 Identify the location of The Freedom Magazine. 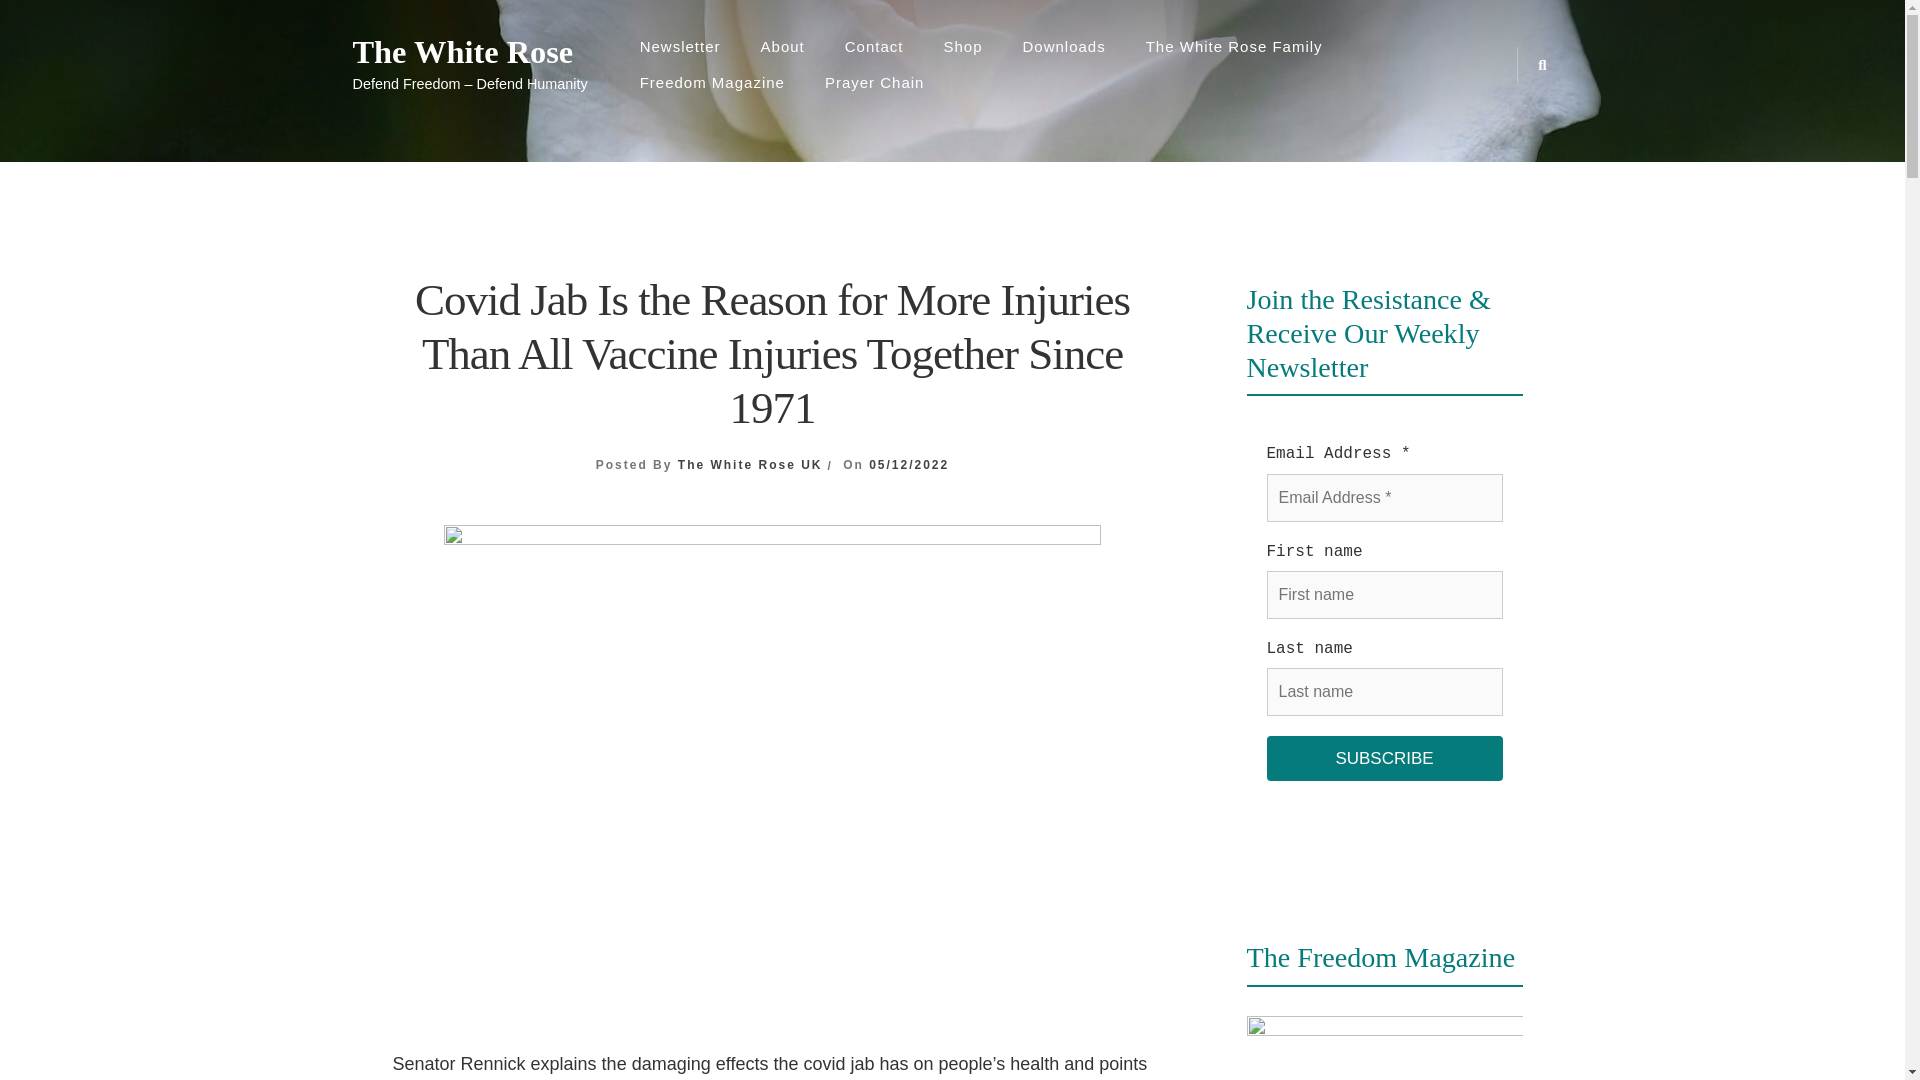
(1384, 1048).